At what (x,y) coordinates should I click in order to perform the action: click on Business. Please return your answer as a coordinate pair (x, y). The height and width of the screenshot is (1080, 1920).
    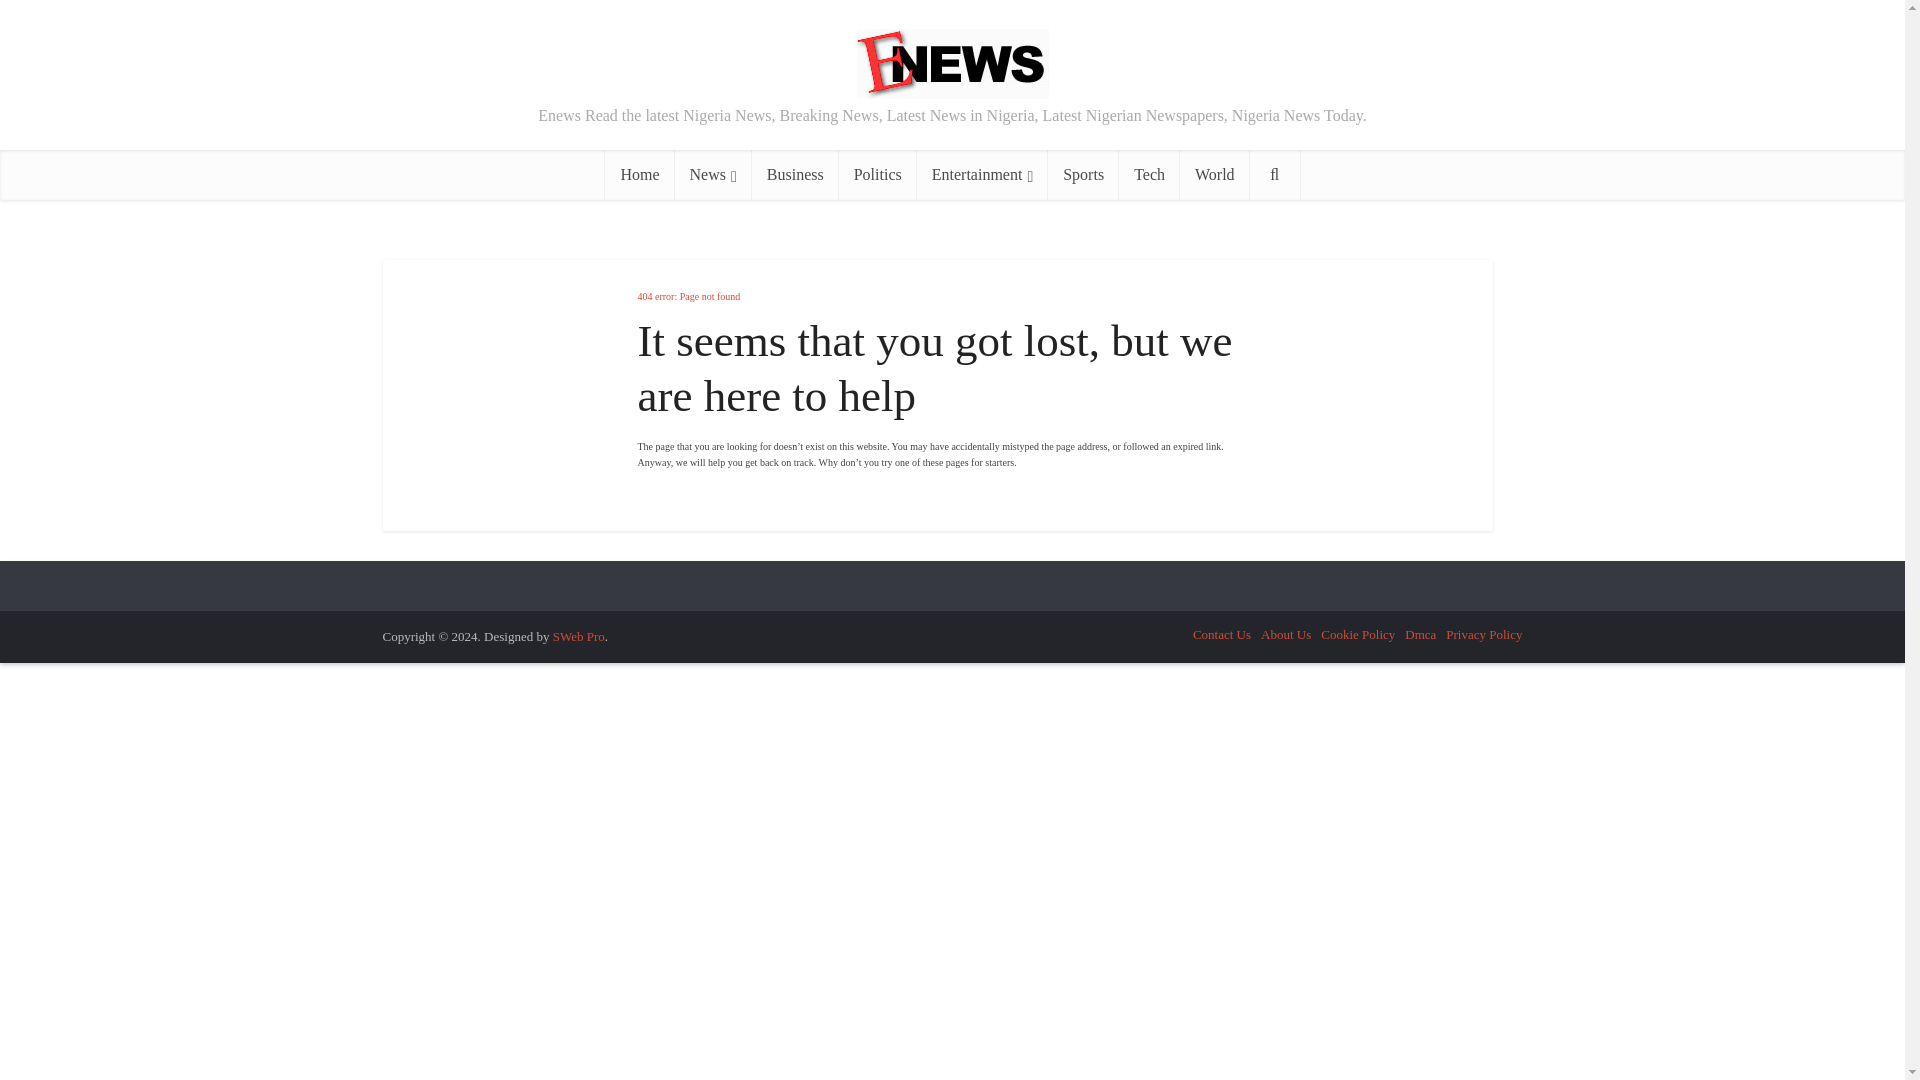
    Looking at the image, I should click on (796, 174).